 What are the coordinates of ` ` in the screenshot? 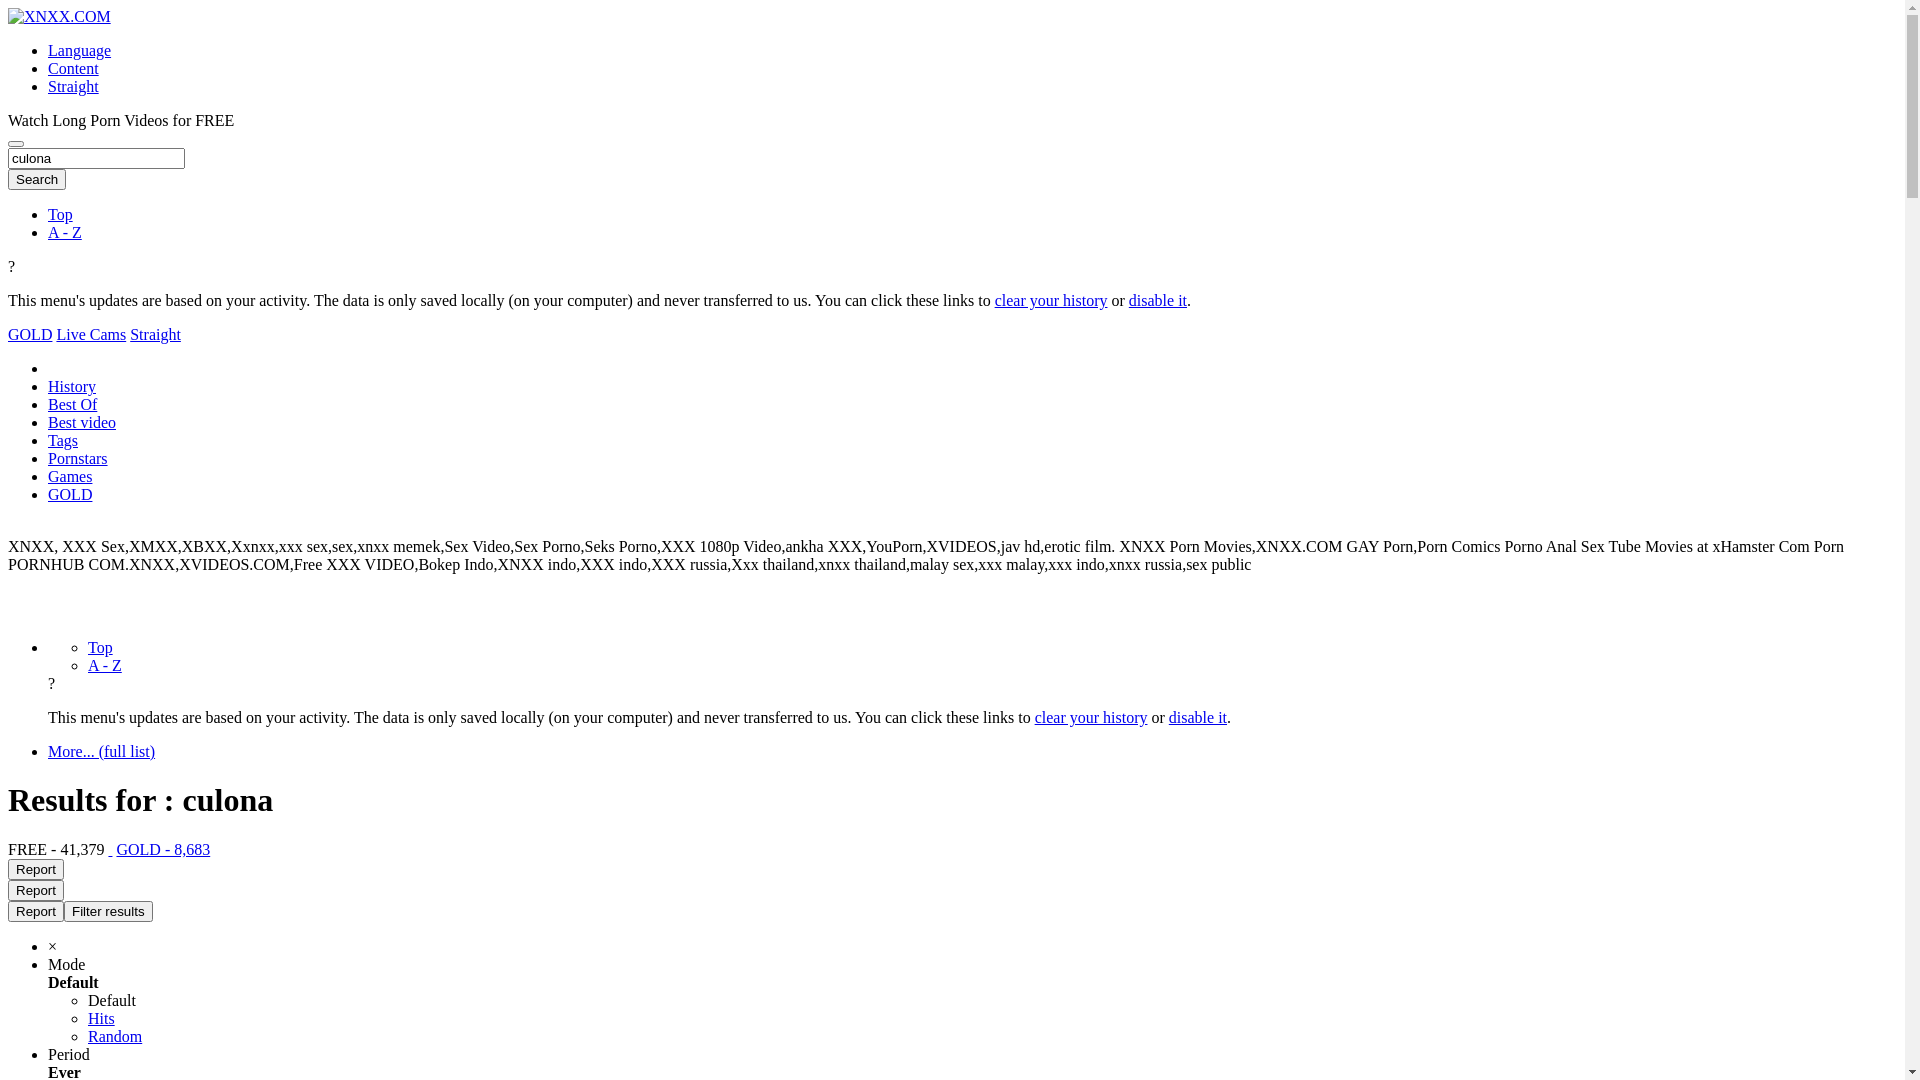 It's located at (110, 850).